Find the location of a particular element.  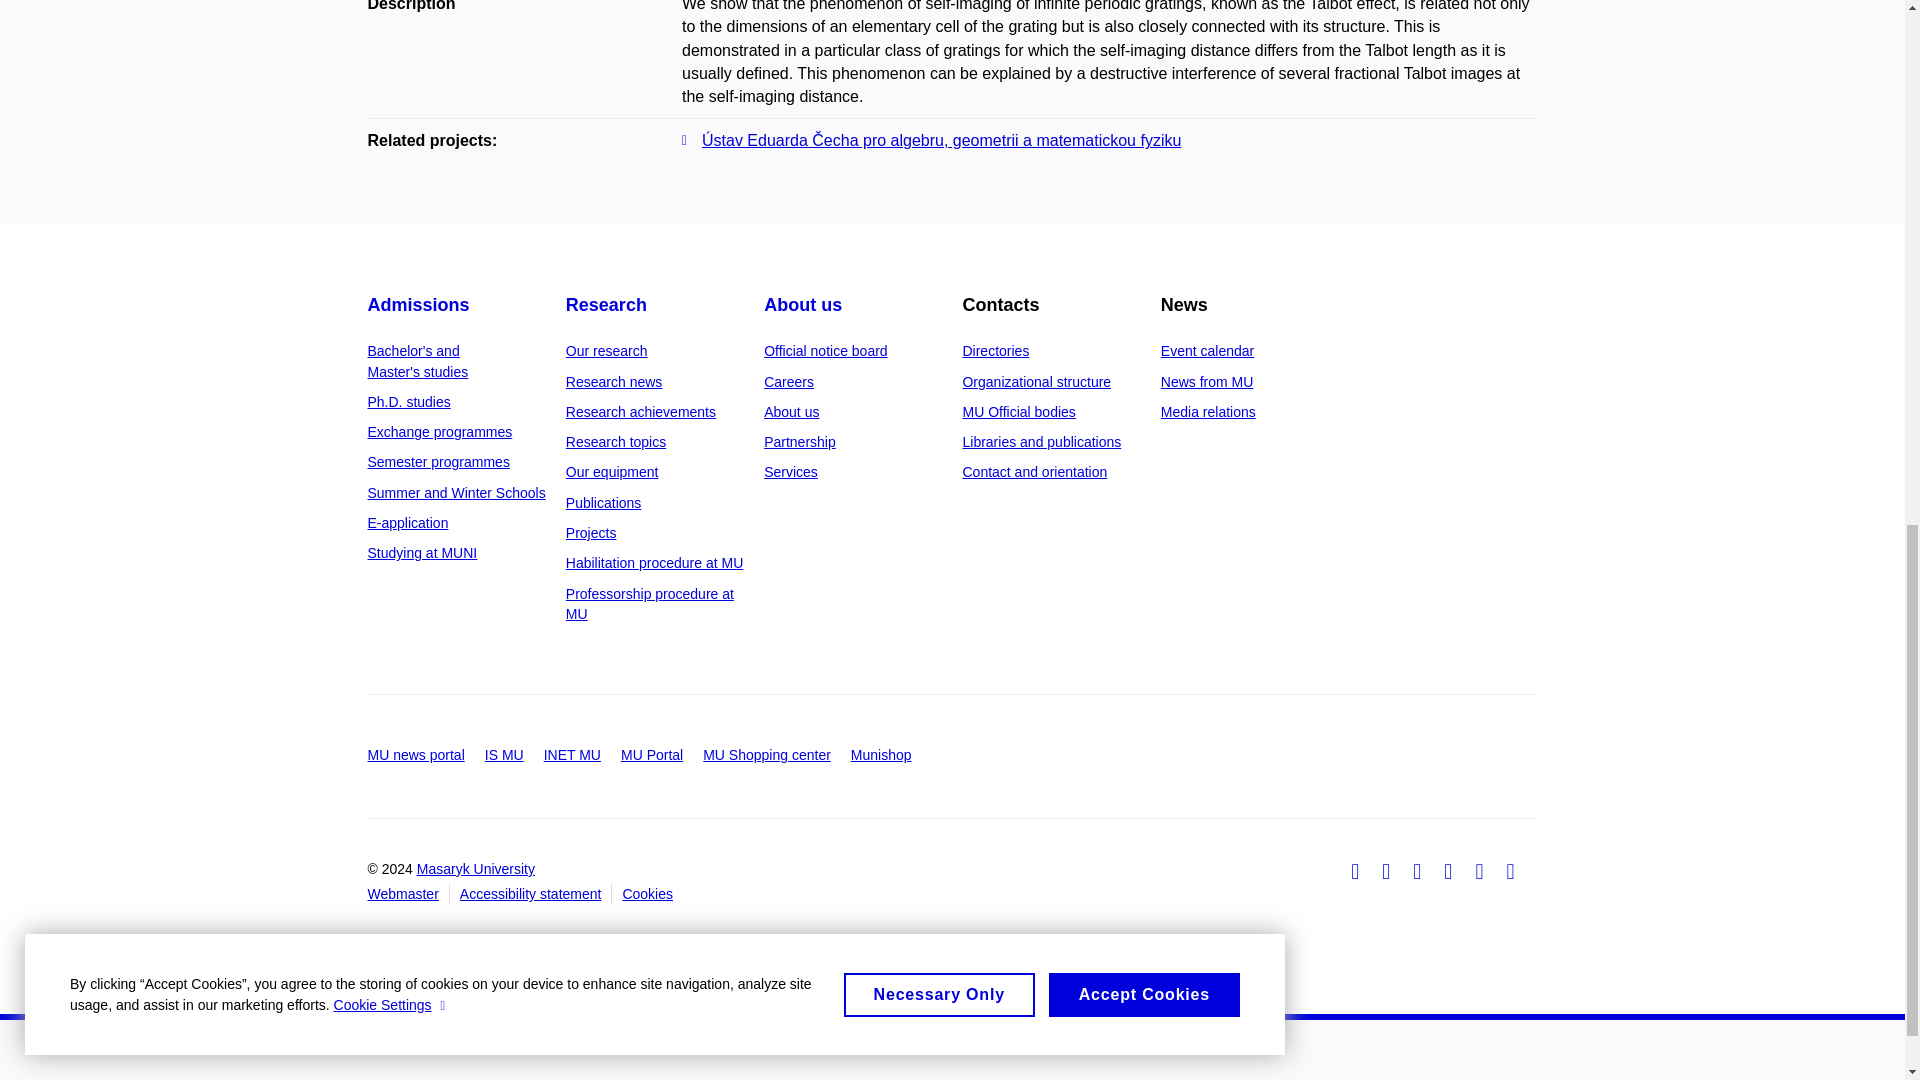

Our equipment is located at coordinates (612, 472).